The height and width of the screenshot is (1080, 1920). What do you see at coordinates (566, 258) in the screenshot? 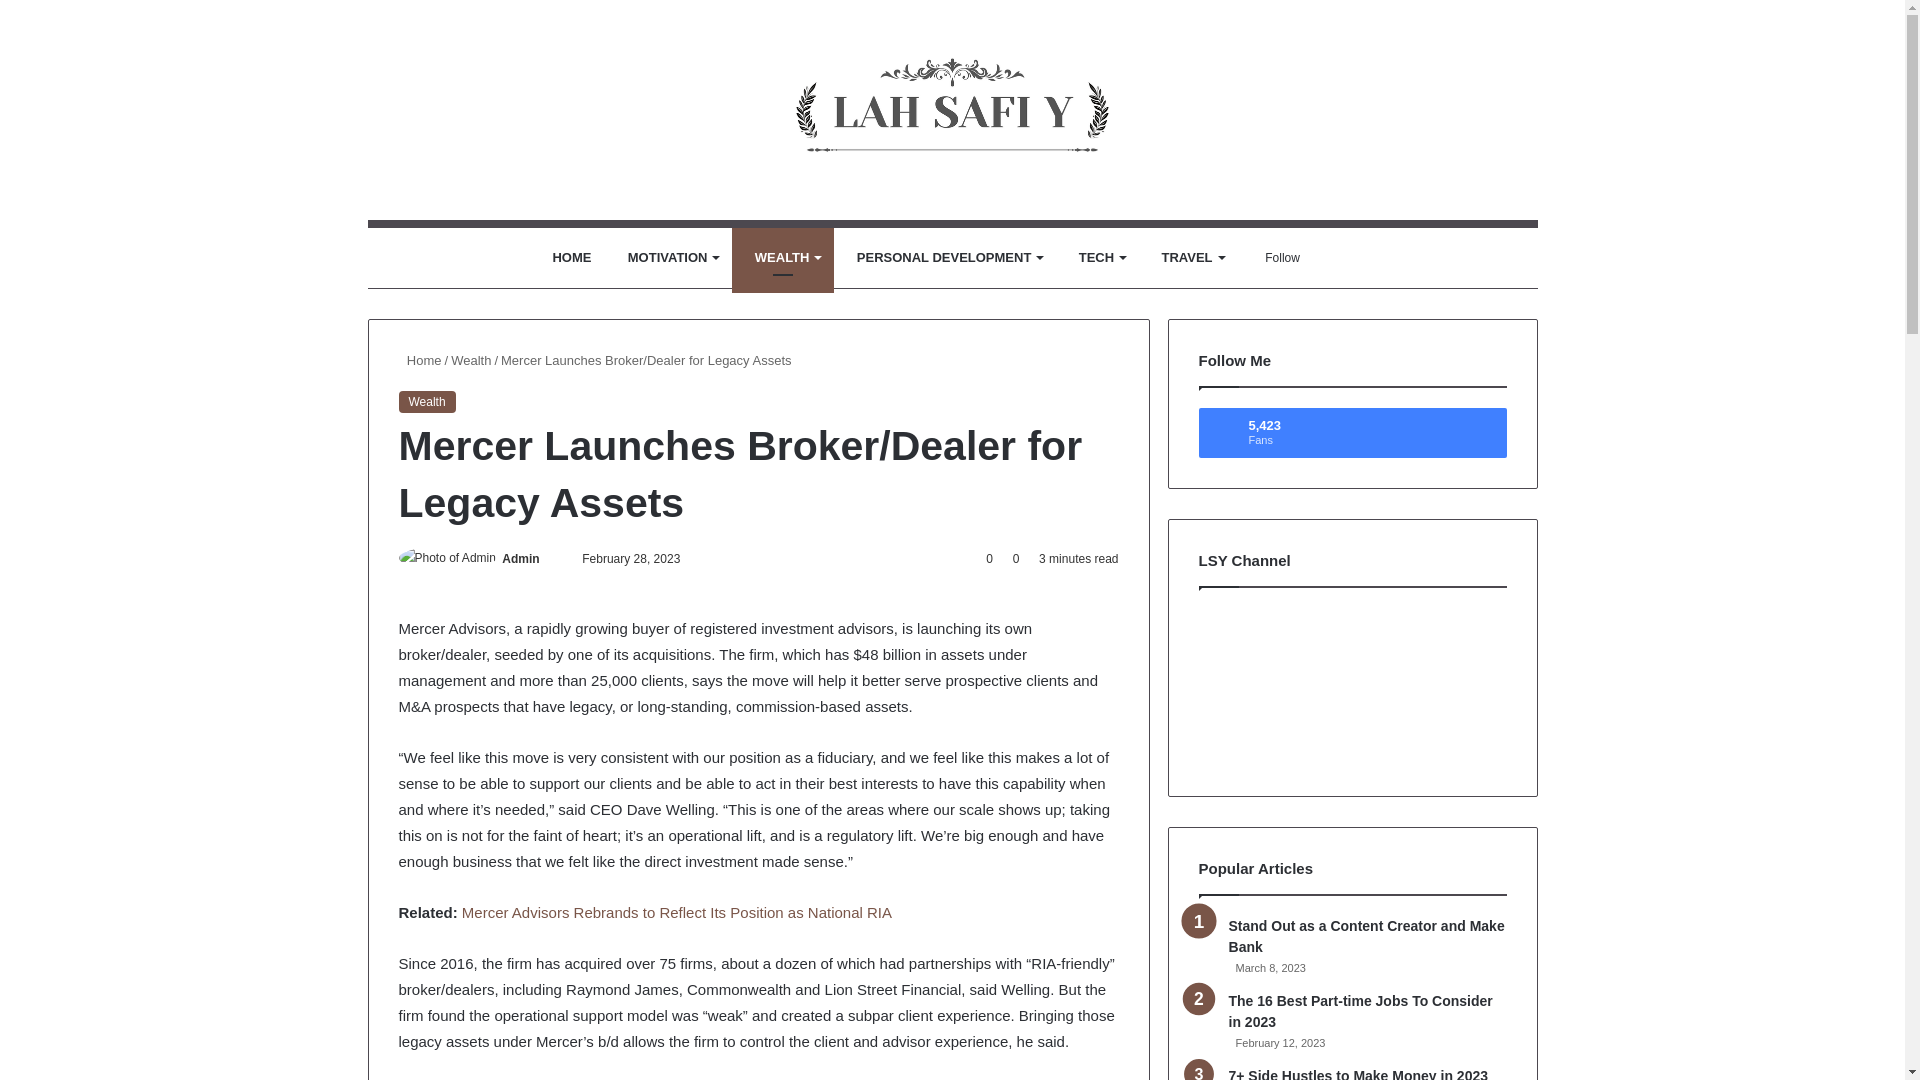
I see `HOME` at bounding box center [566, 258].